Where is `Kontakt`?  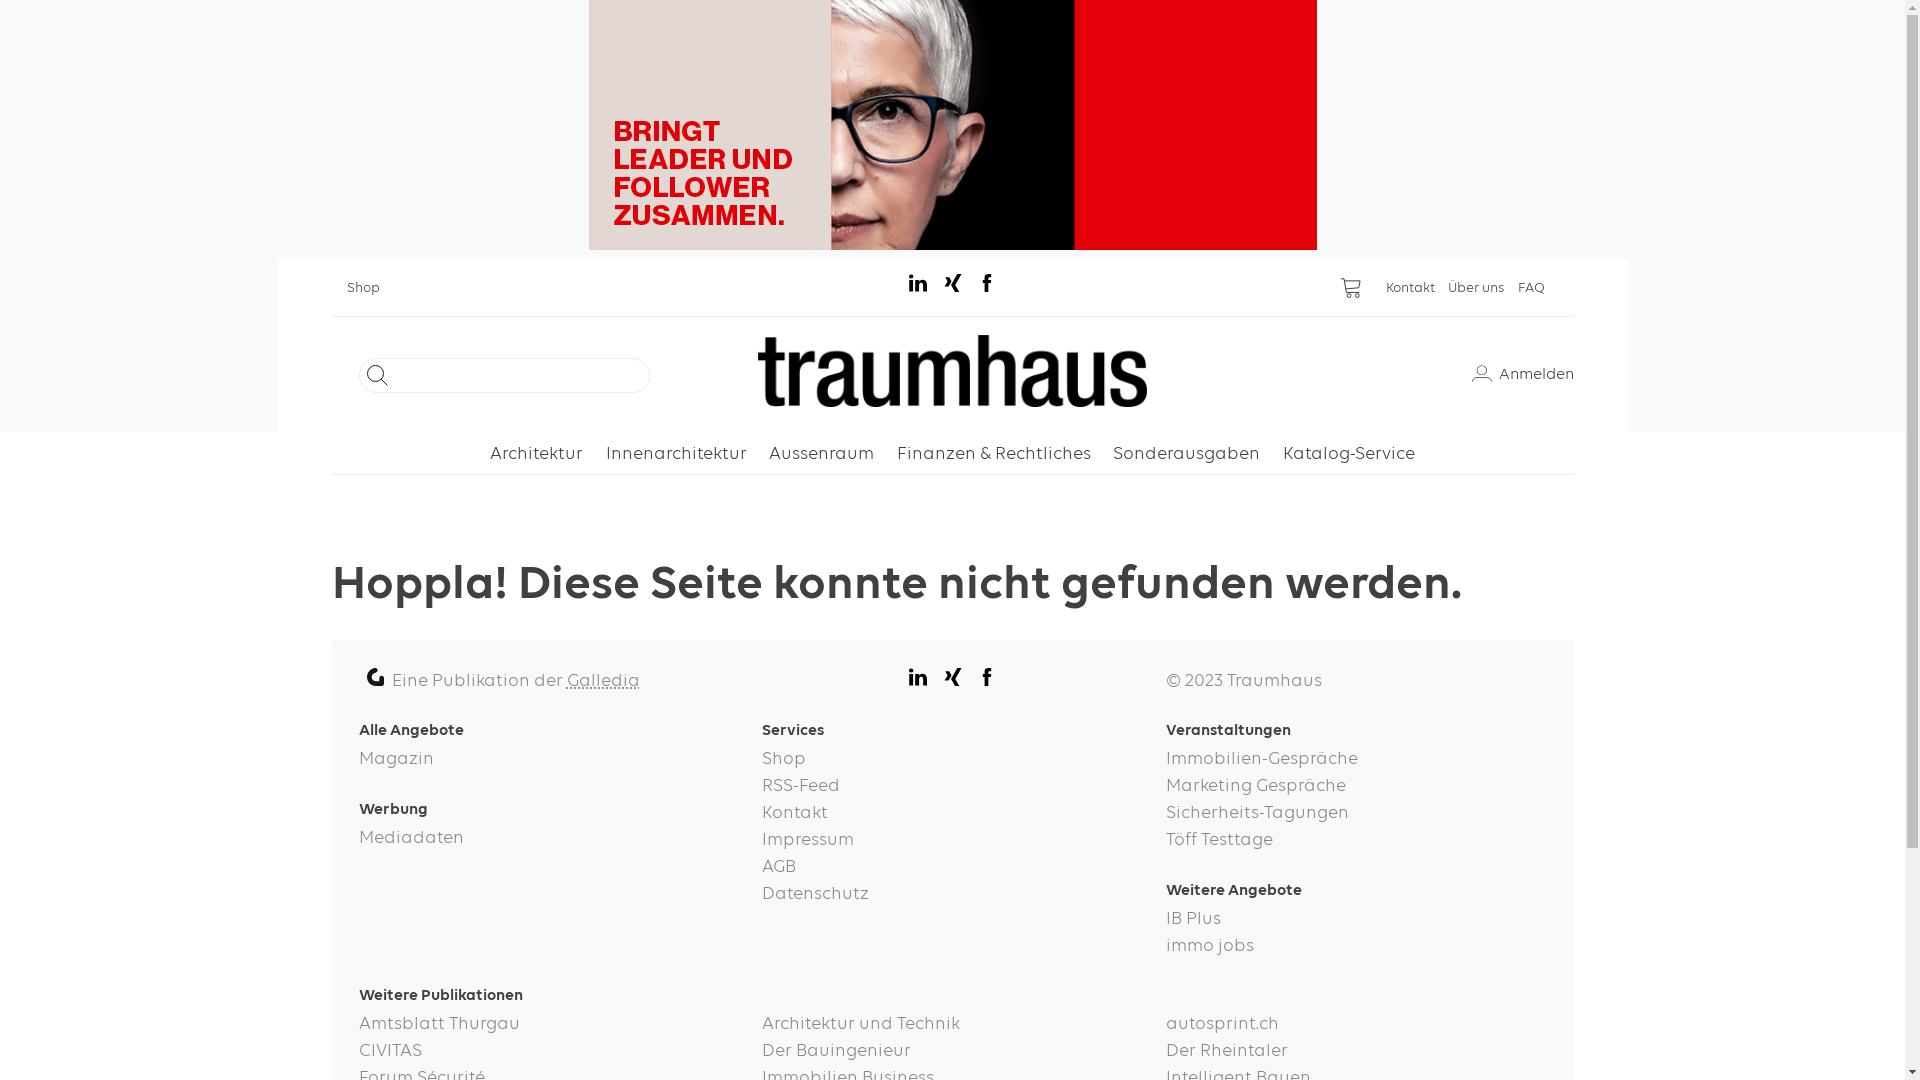 Kontakt is located at coordinates (1418, 288).